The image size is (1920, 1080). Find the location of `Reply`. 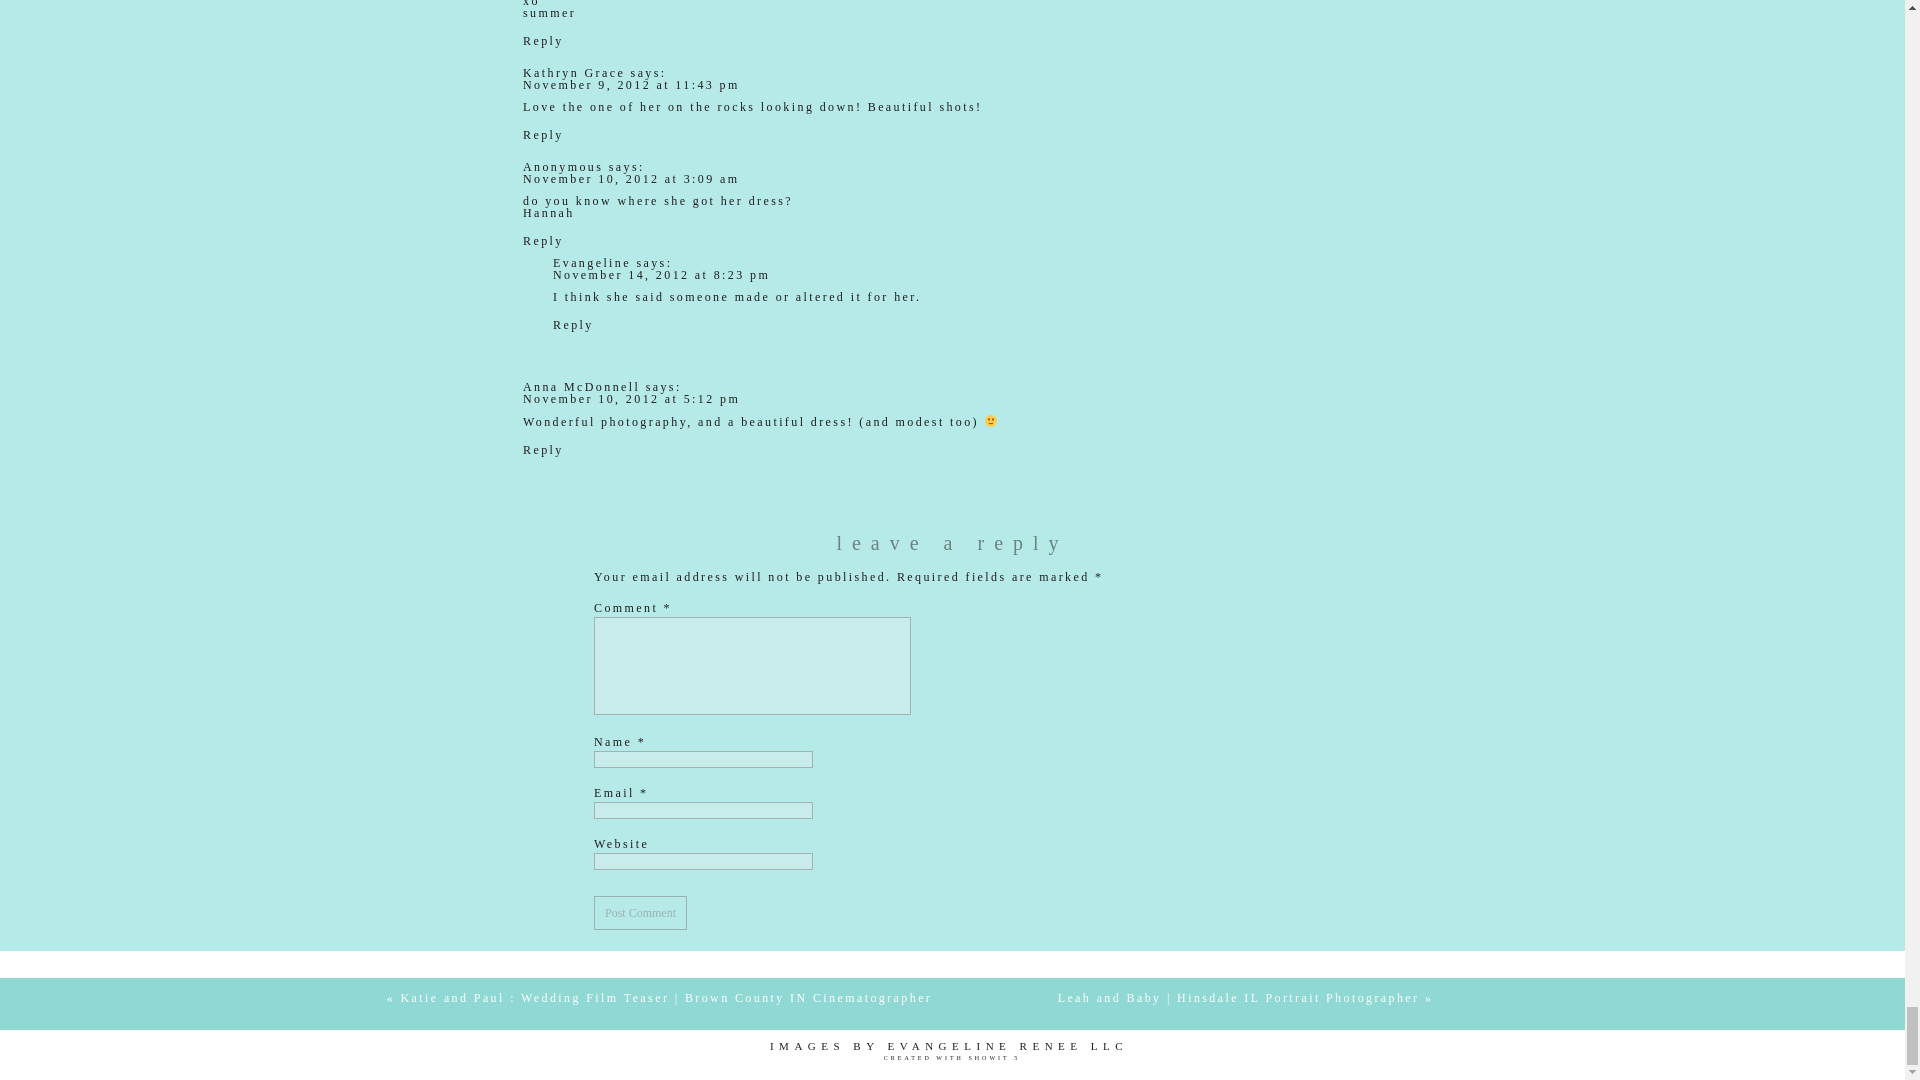

Reply is located at coordinates (543, 40).